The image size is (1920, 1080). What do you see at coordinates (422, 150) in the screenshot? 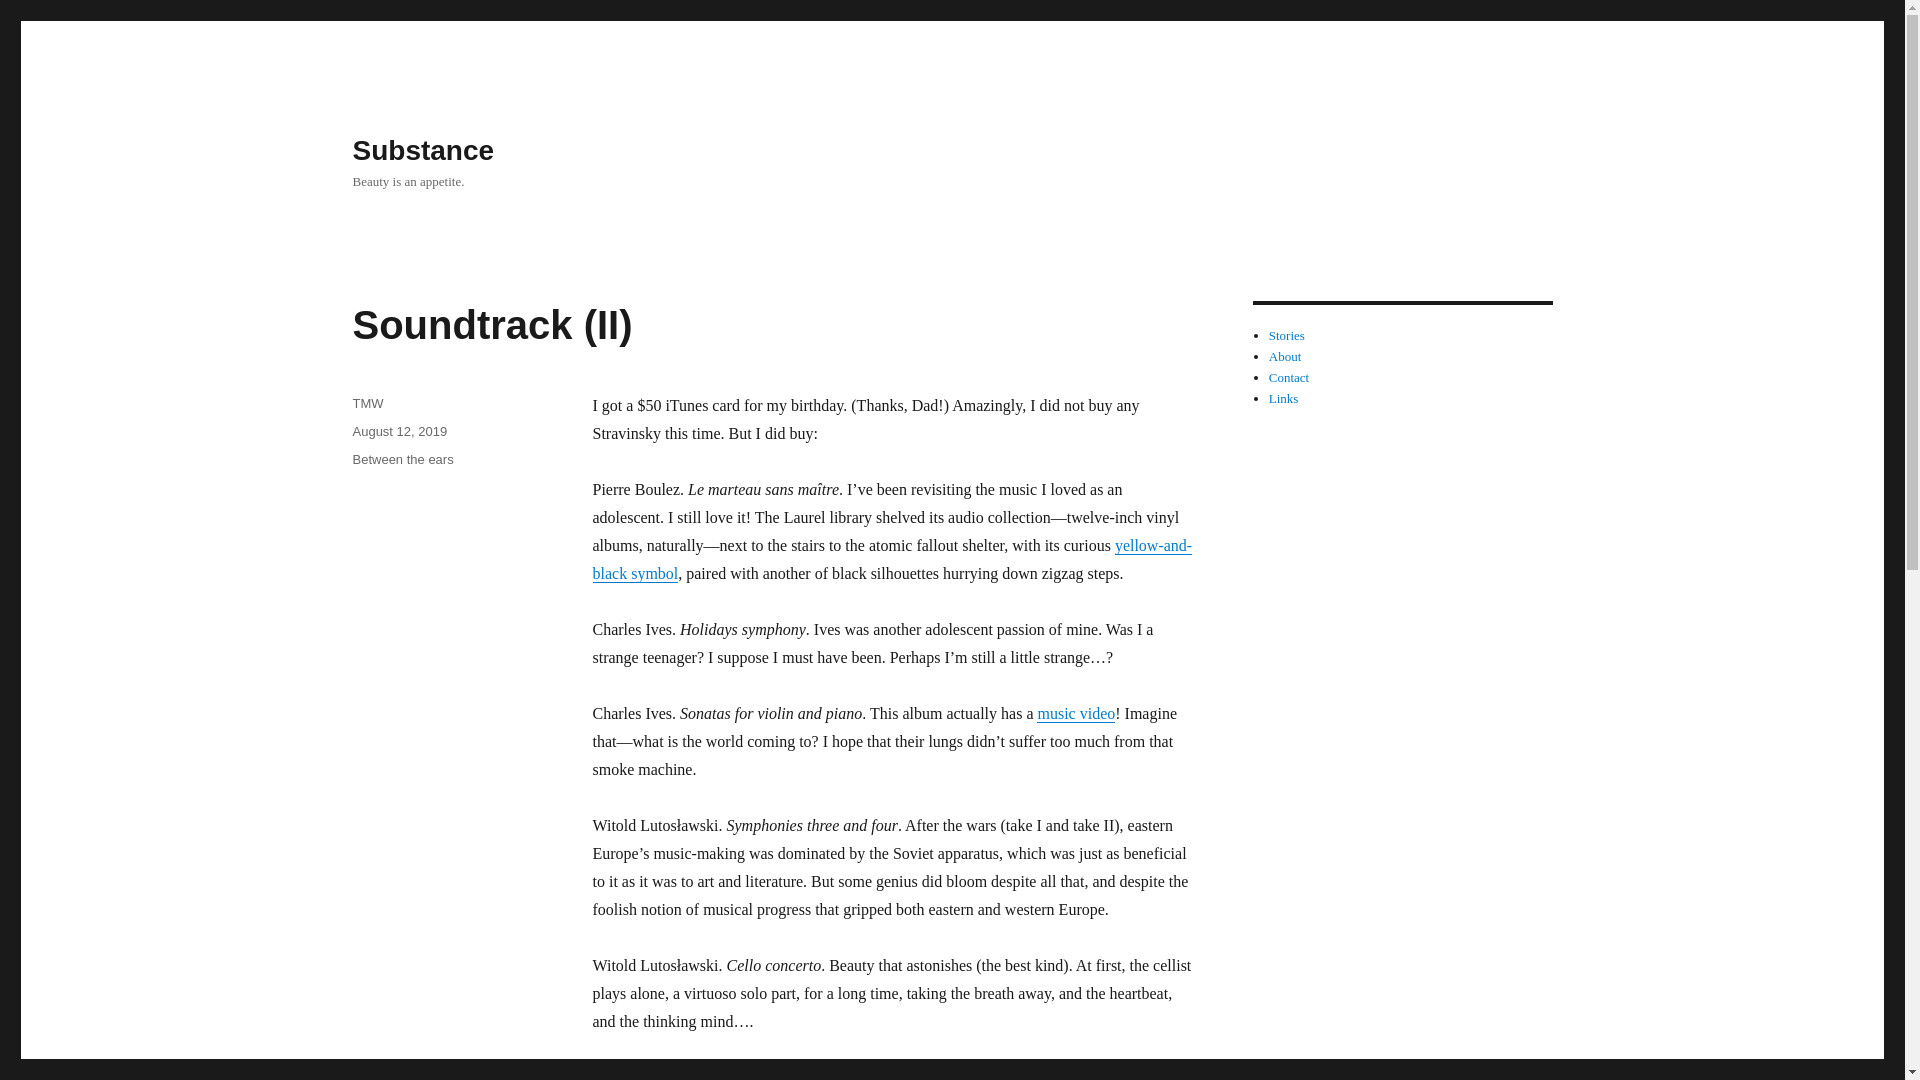
I see `Substance` at bounding box center [422, 150].